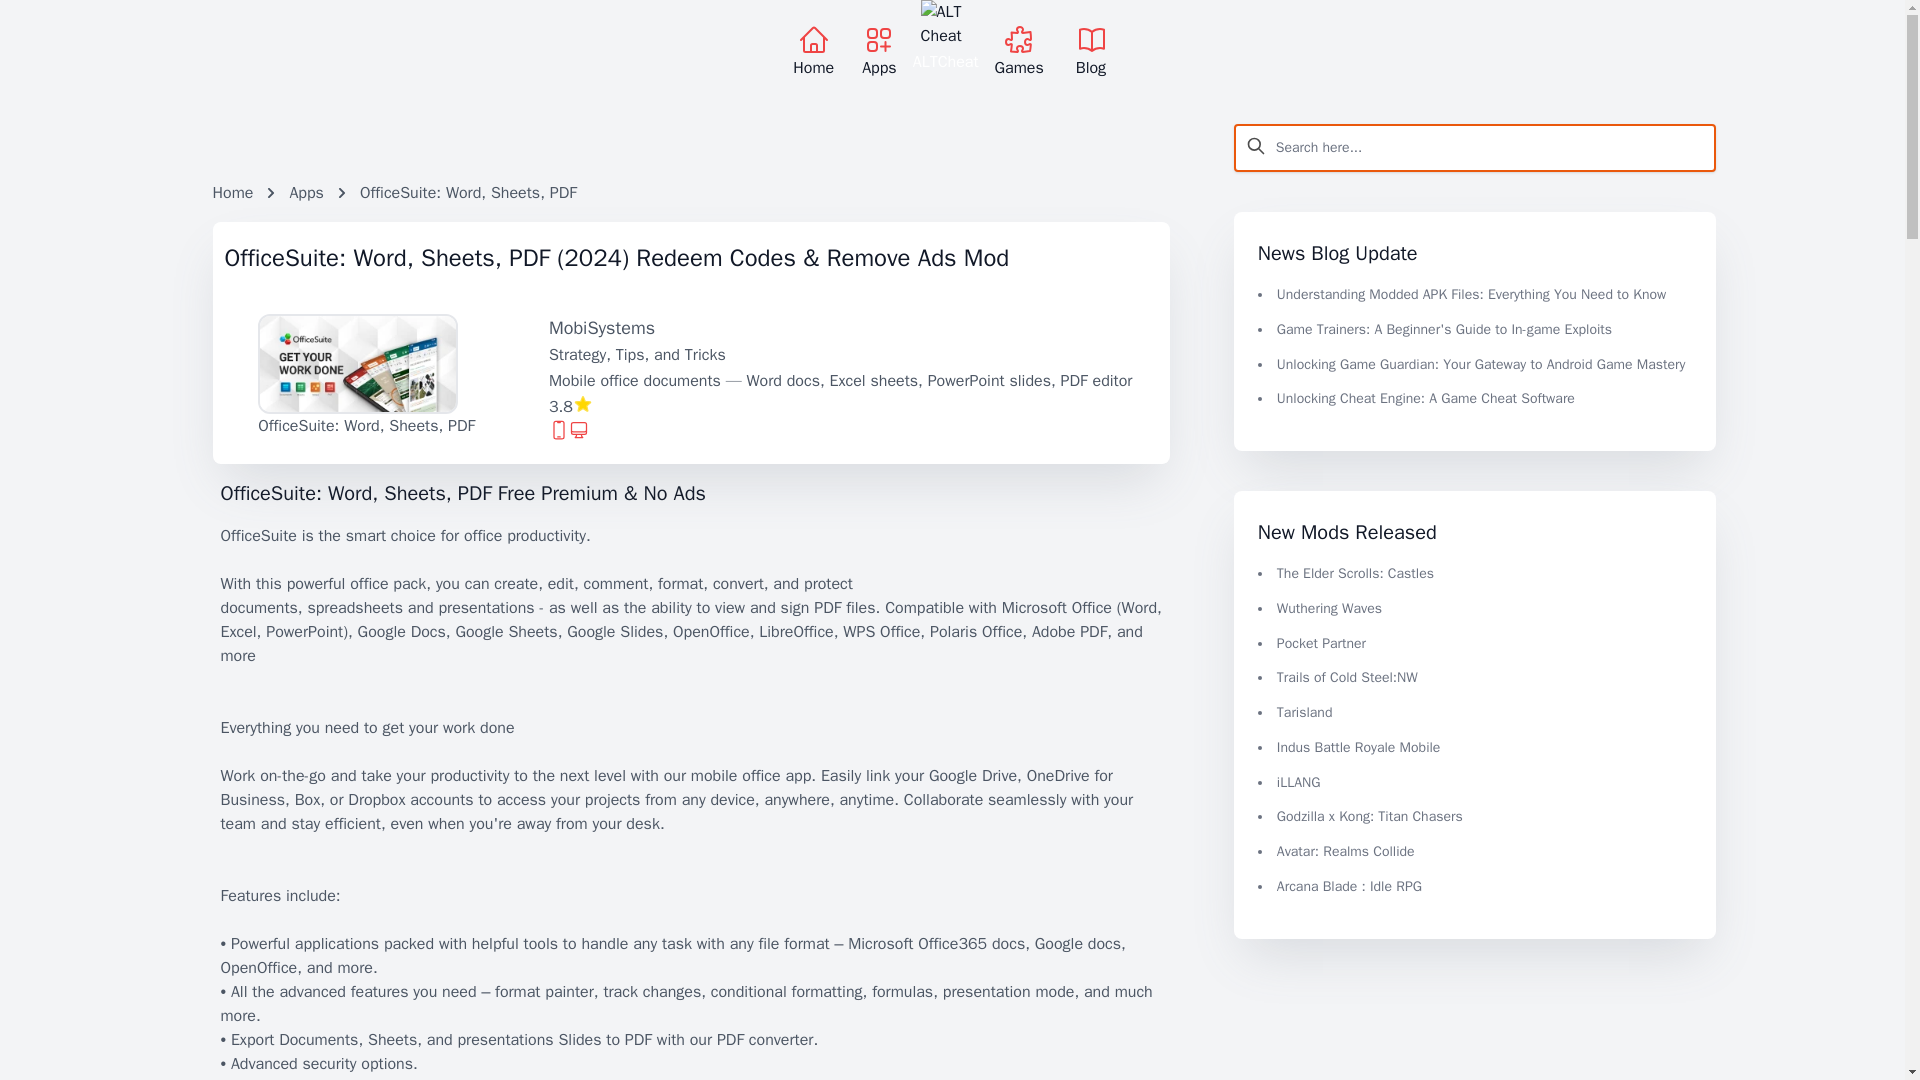 This screenshot has width=1920, height=1080. I want to click on Apps, so click(306, 193).